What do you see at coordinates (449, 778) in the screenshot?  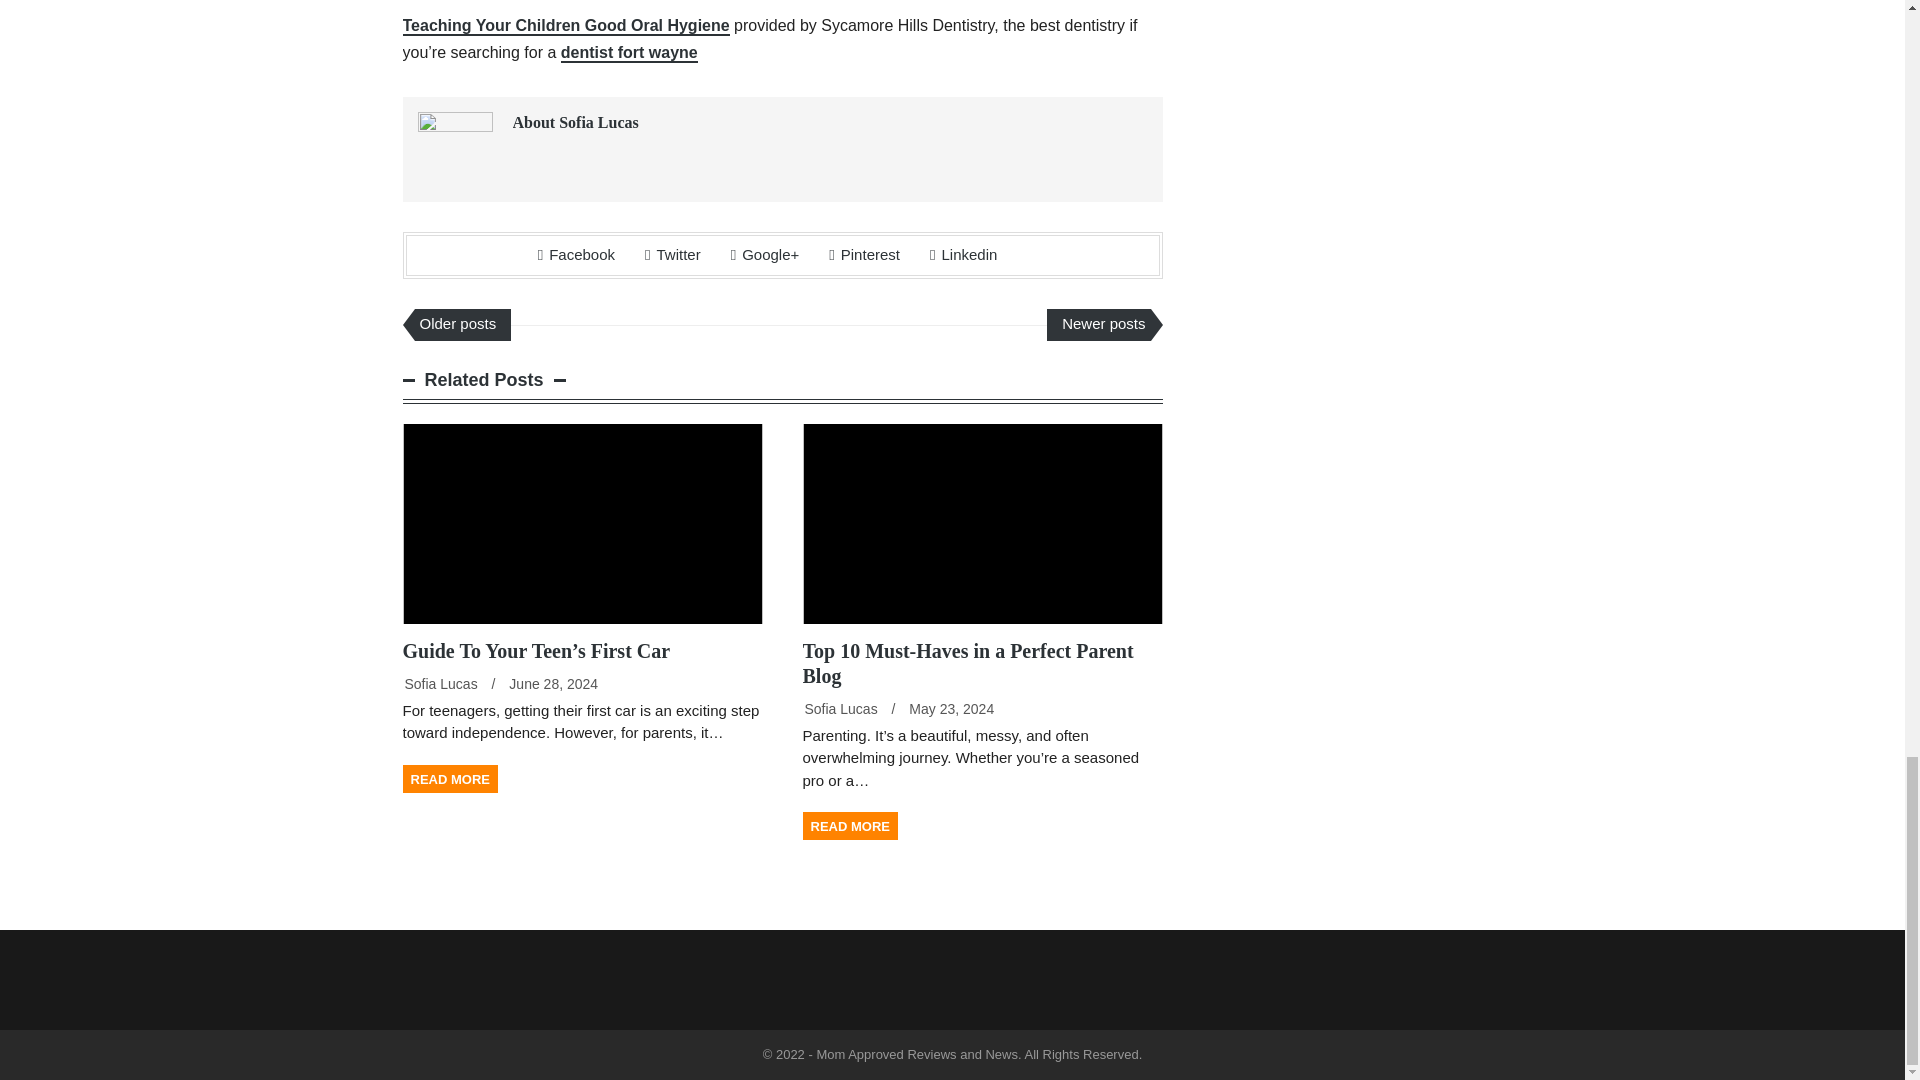 I see `READ MORE` at bounding box center [449, 778].